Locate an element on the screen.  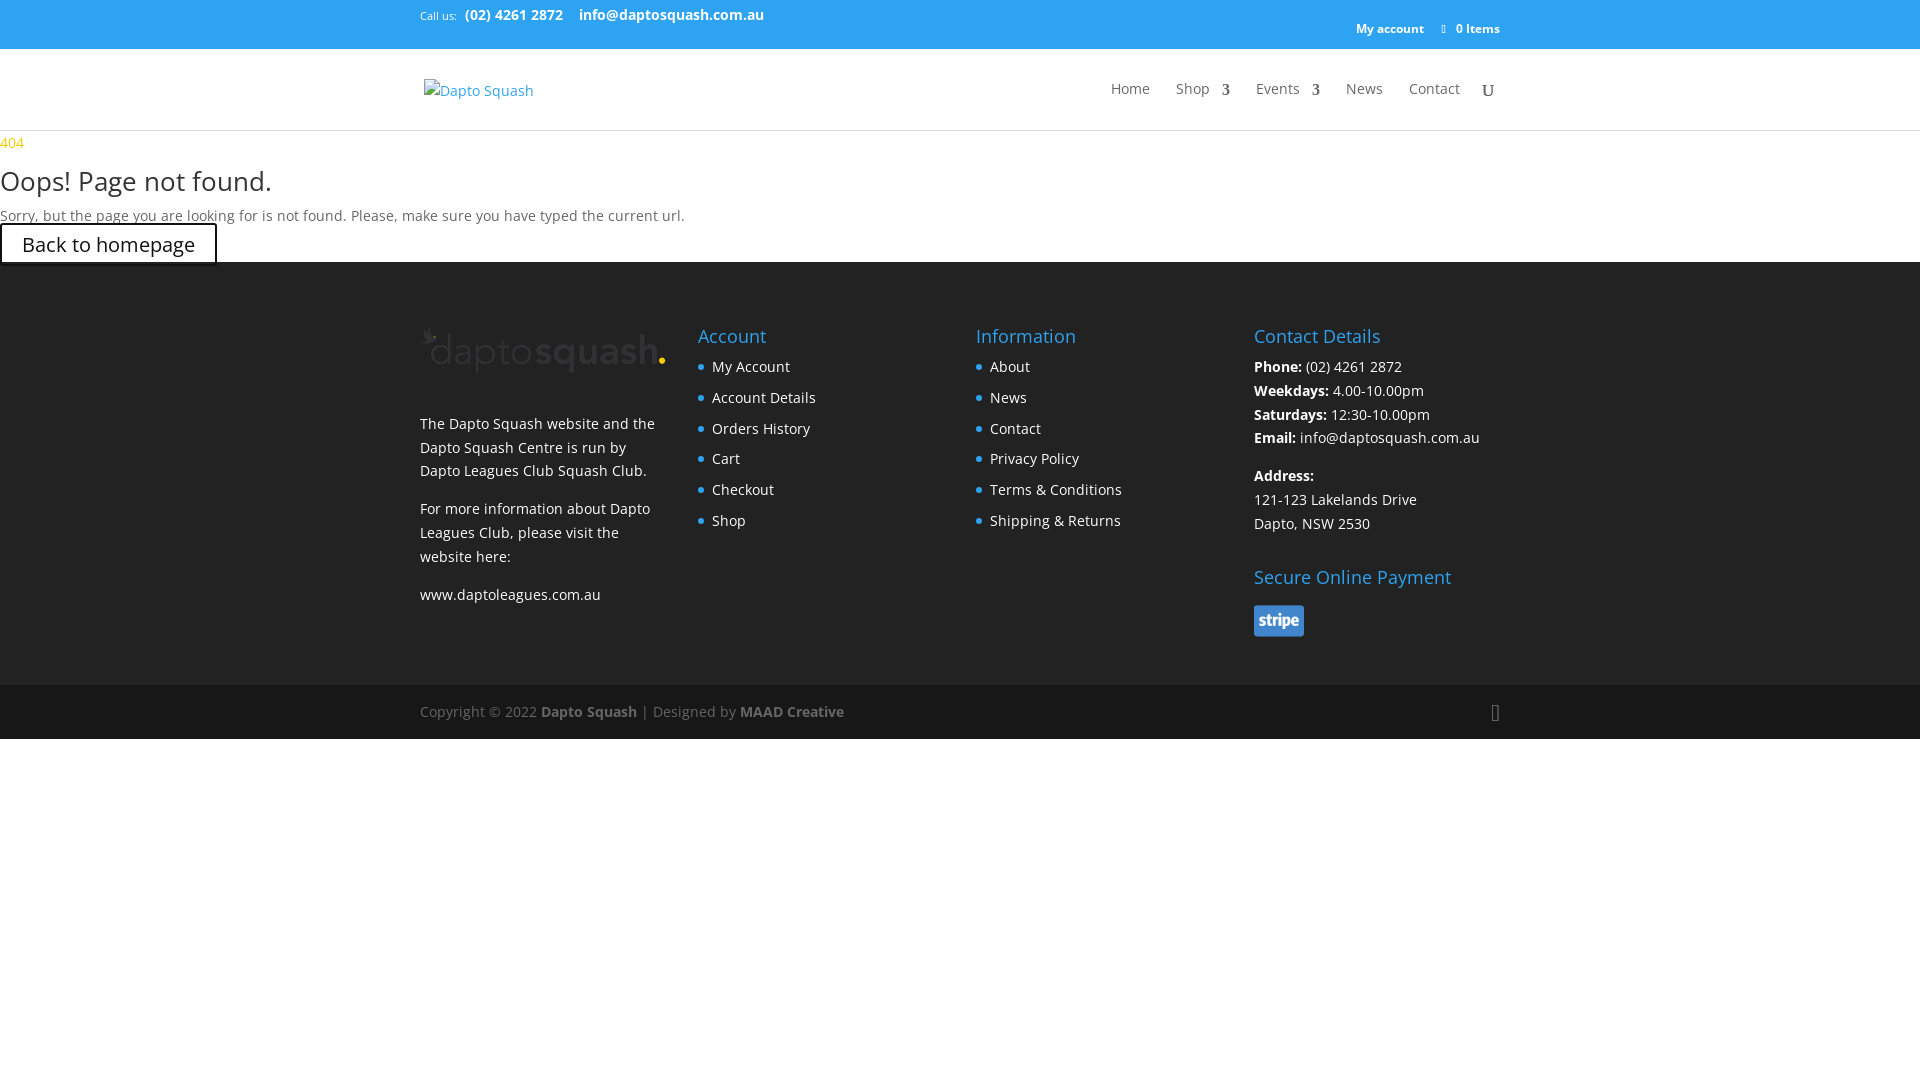
Shop is located at coordinates (1203, 106).